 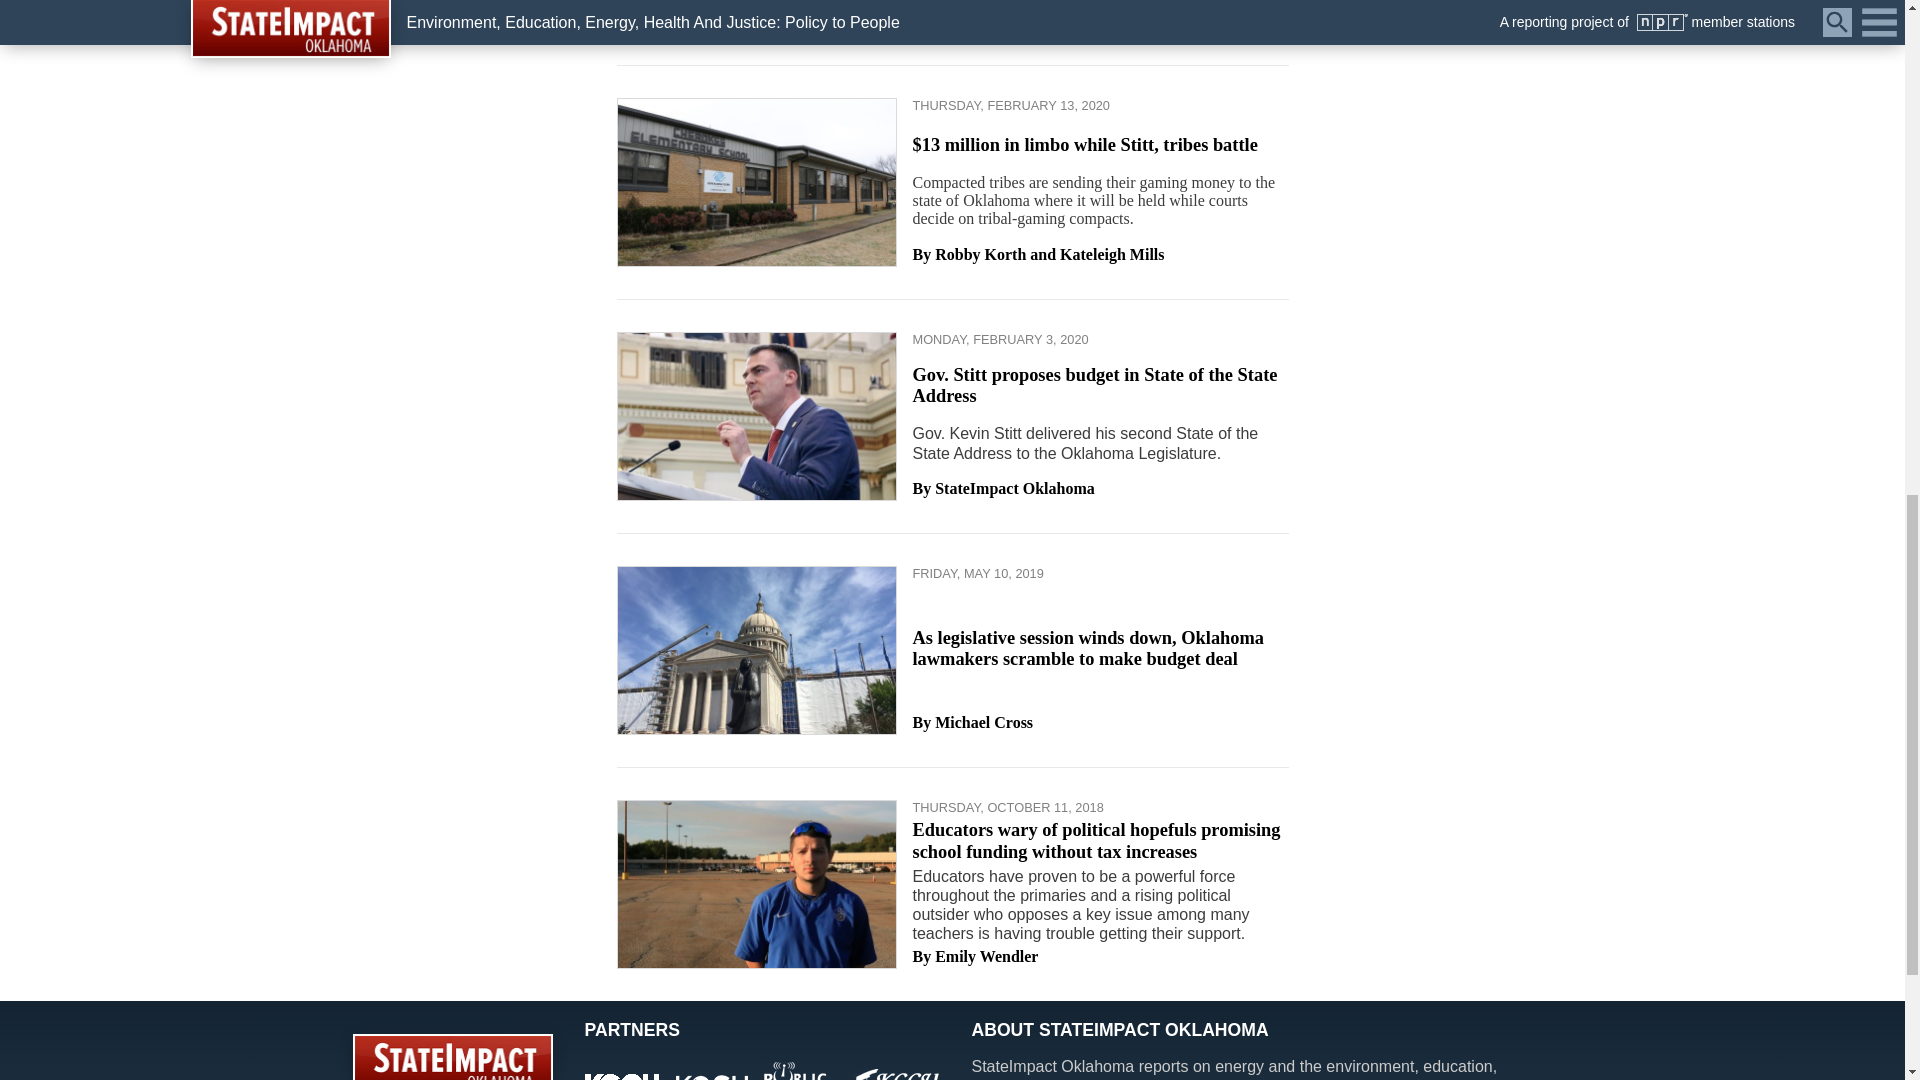 What do you see at coordinates (1014, 488) in the screenshot?
I see `Posts by StateImpact Oklahoma` at bounding box center [1014, 488].